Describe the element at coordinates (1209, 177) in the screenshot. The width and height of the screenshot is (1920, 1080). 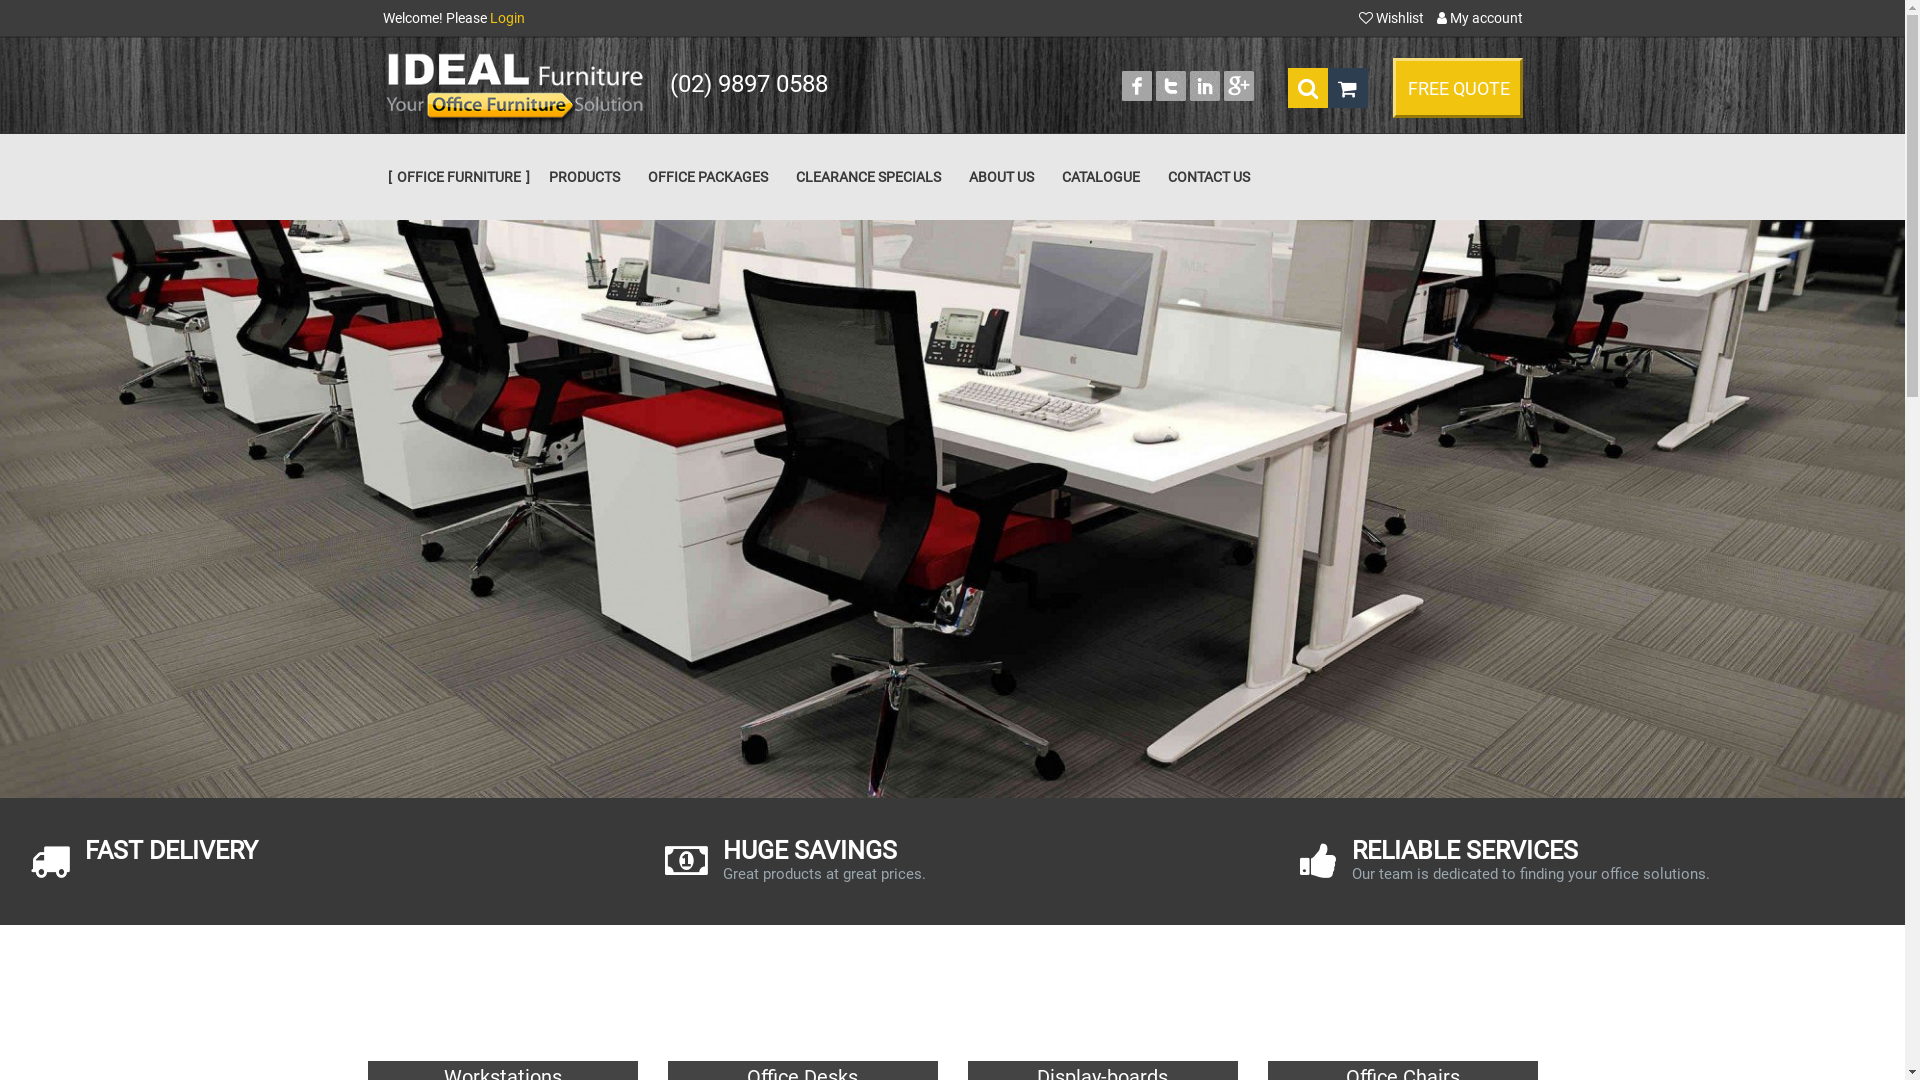
I see `CONTACT US` at that location.